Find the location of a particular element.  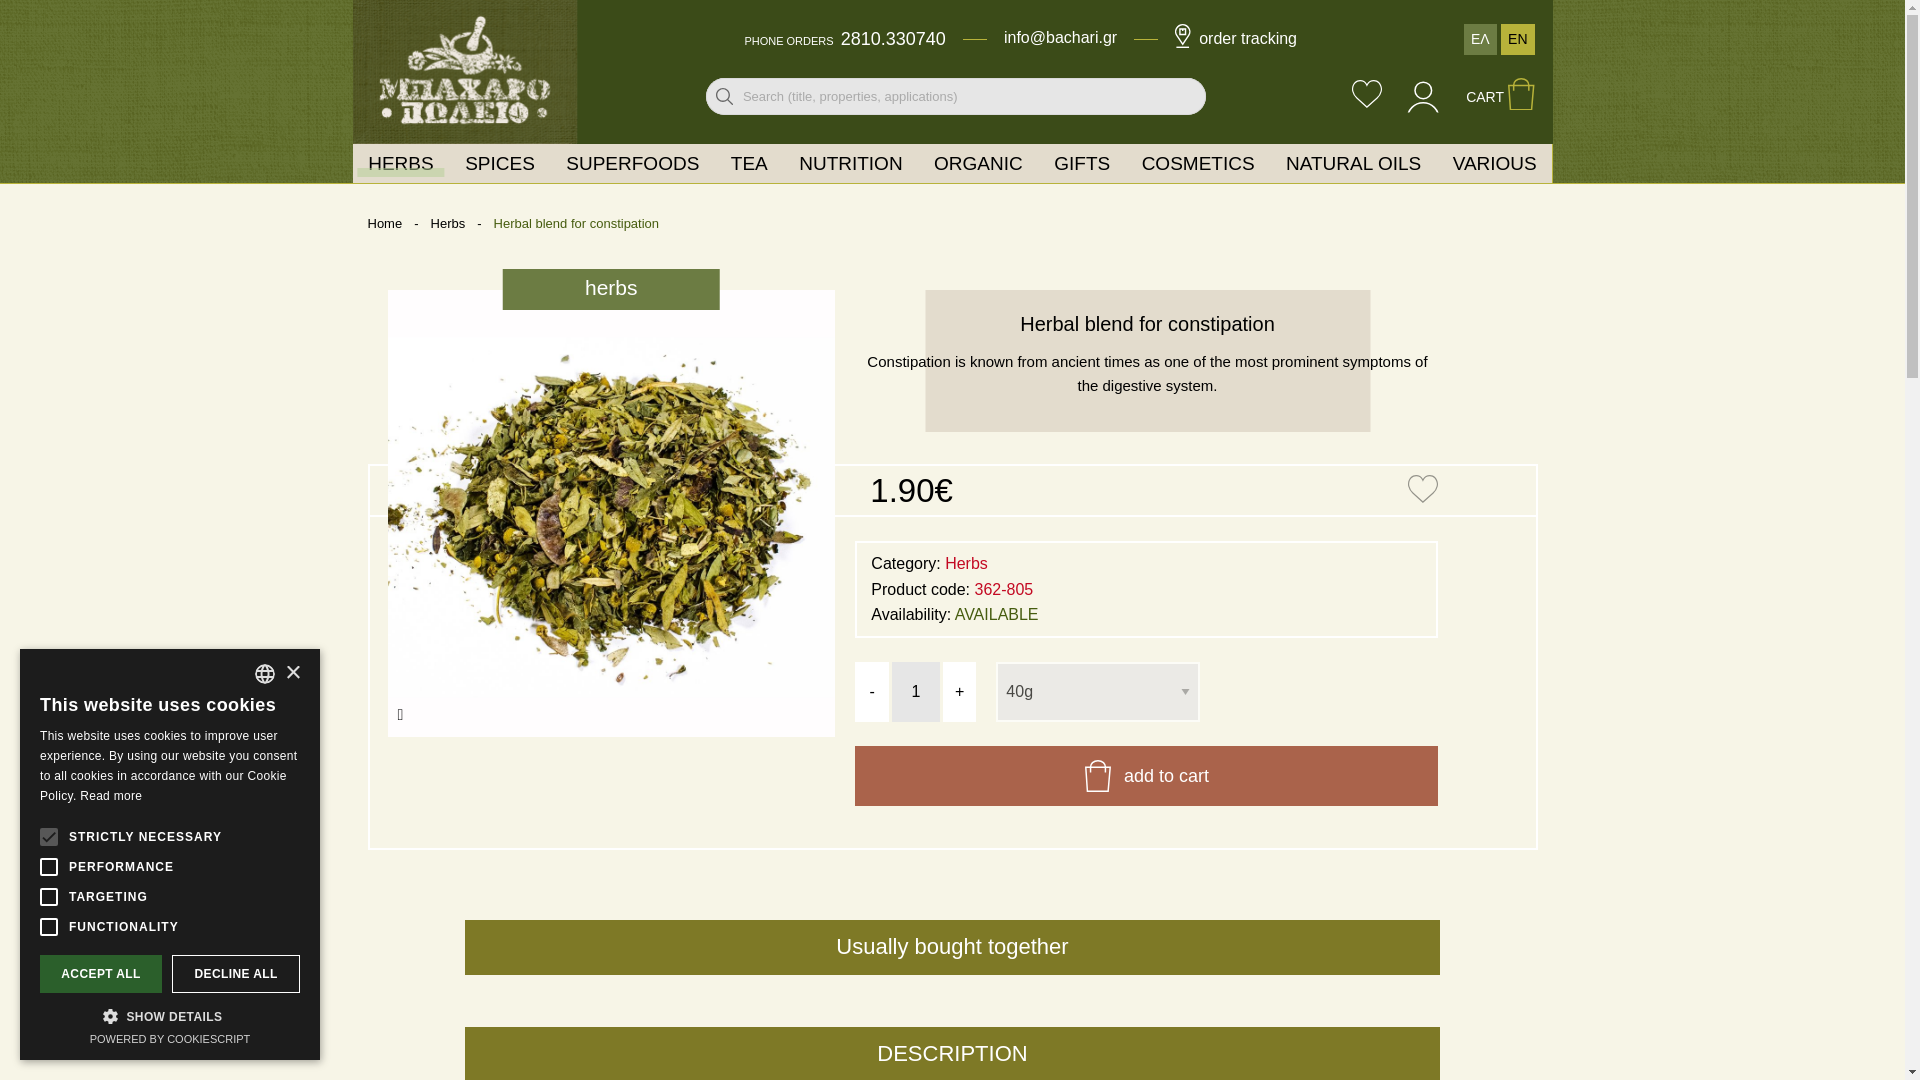

Search is located at coordinates (724, 96).